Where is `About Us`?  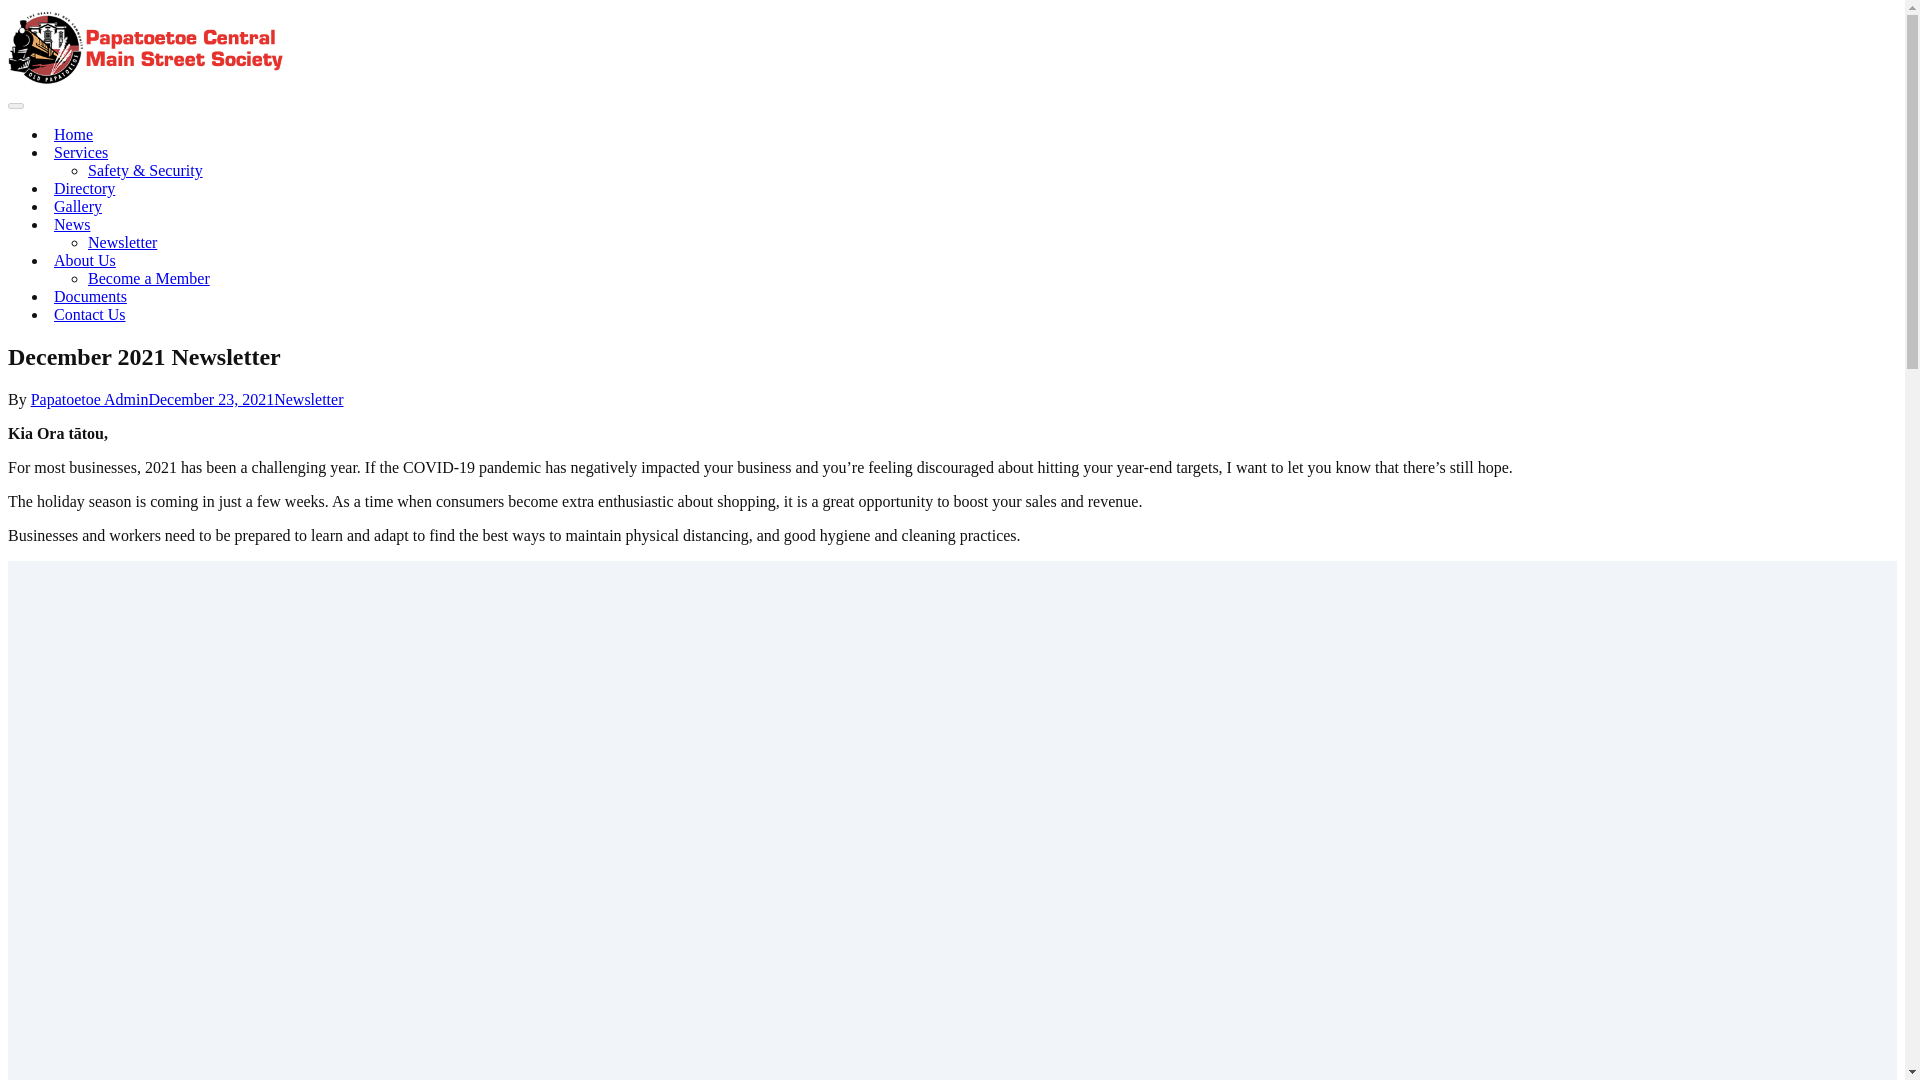
About Us is located at coordinates (85, 260).